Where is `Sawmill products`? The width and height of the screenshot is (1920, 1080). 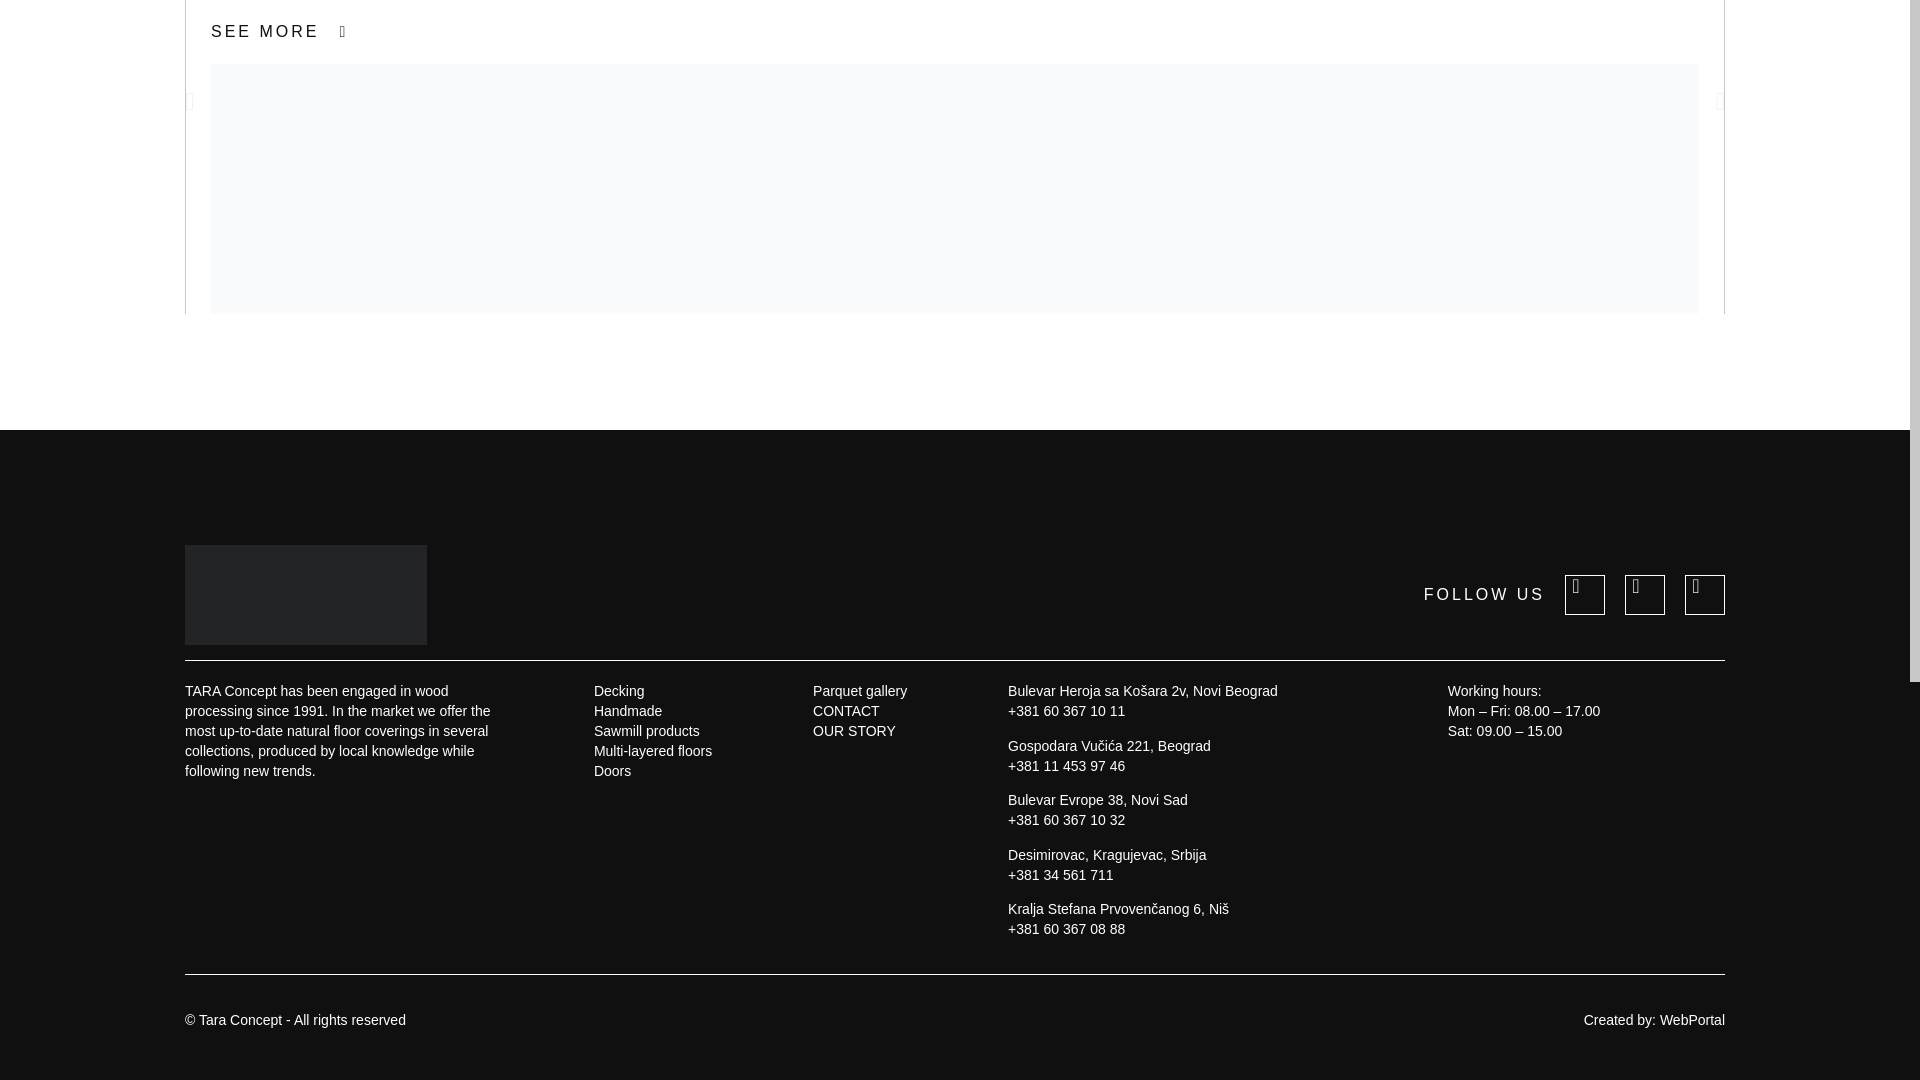
Sawmill products is located at coordinates (652, 730).